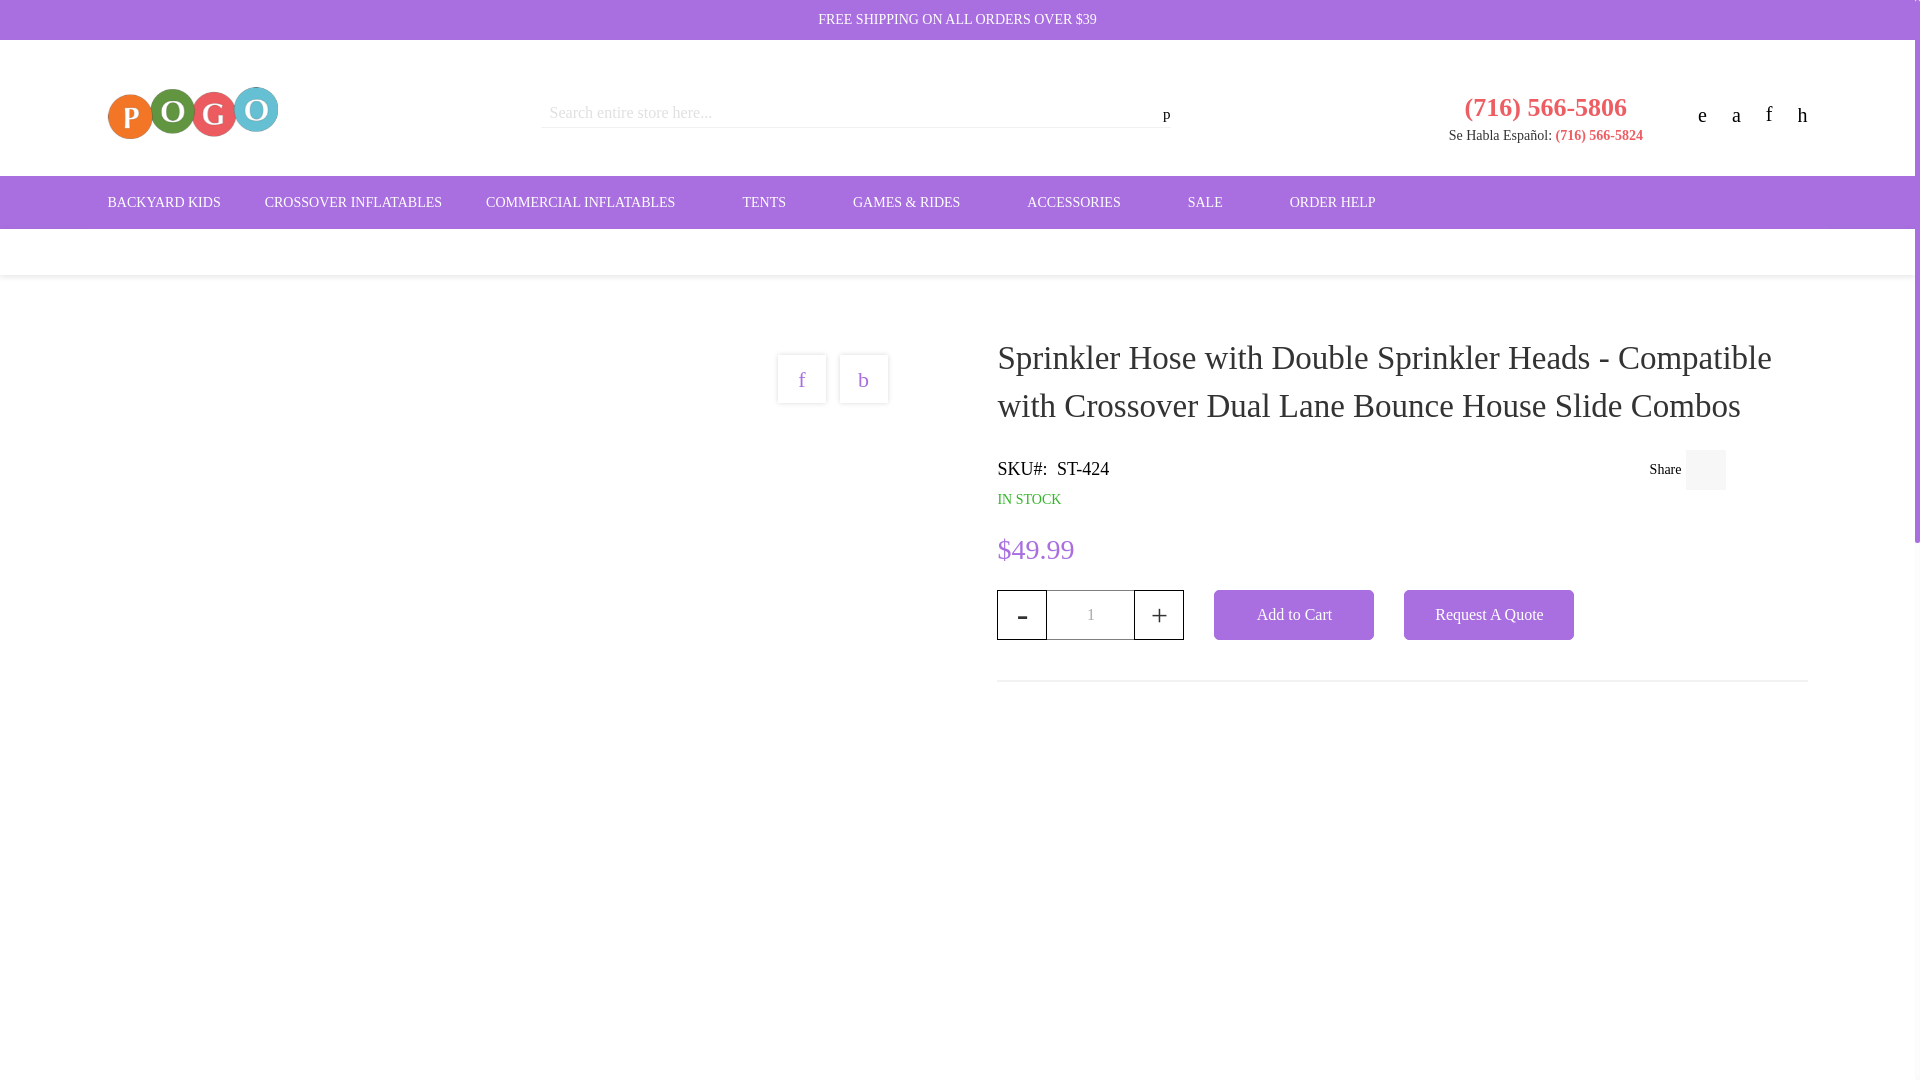 The height and width of the screenshot is (1080, 1920). Describe the element at coordinates (1090, 614) in the screenshot. I see `1` at that location.